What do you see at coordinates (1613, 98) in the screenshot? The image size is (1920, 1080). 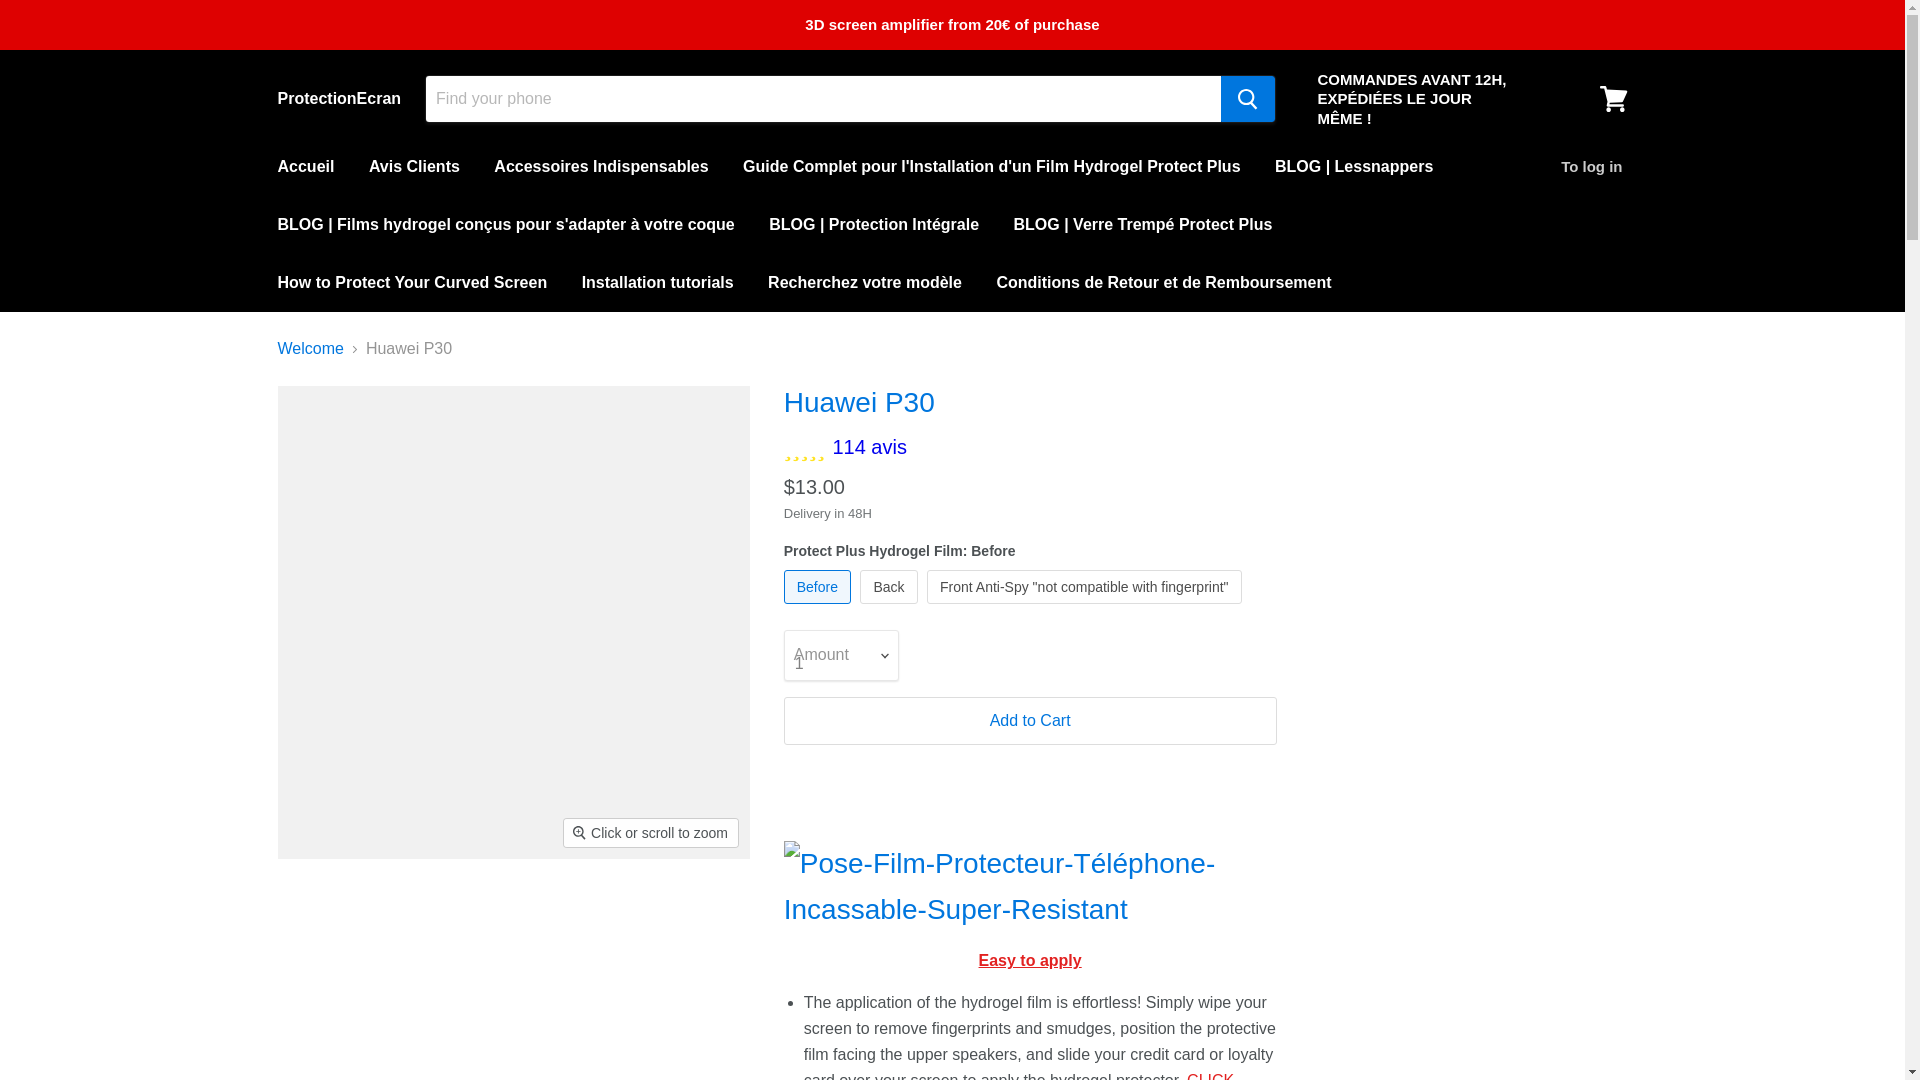 I see `See cart` at bounding box center [1613, 98].